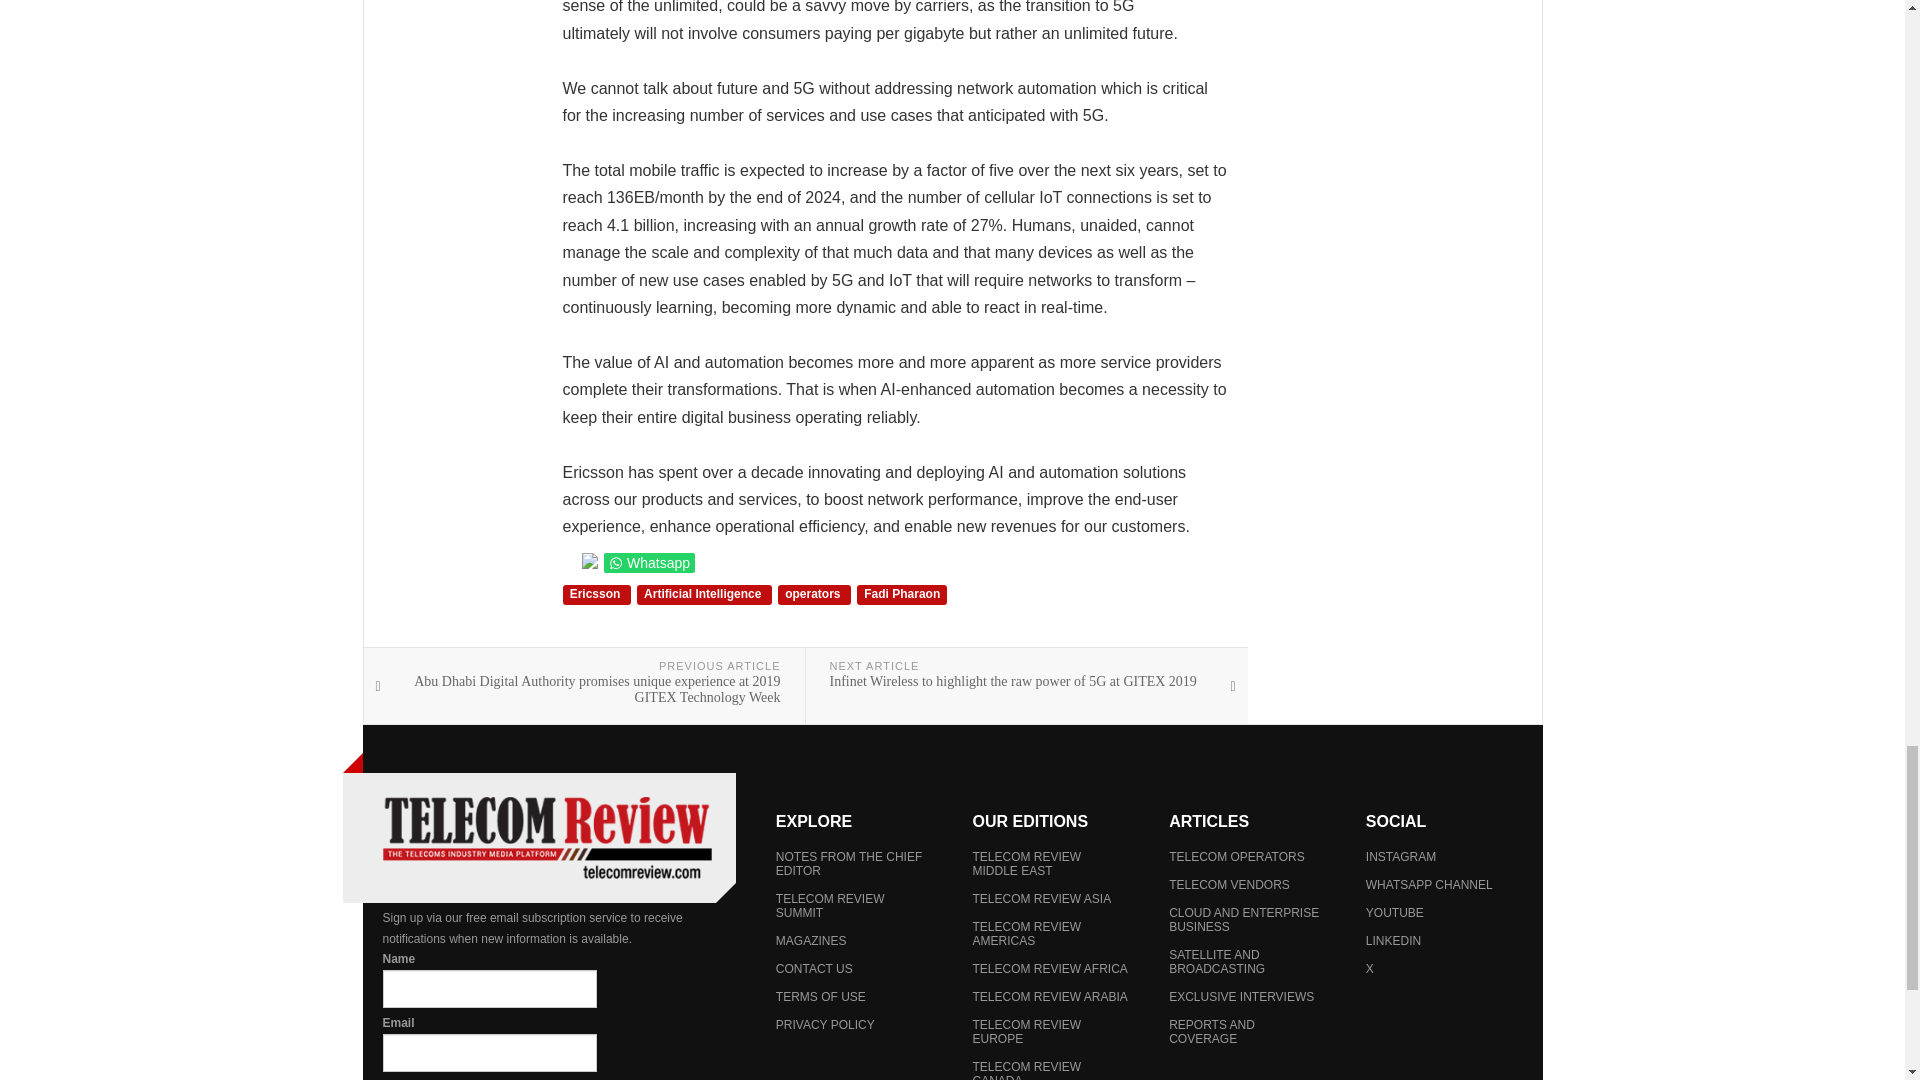  I want to click on Telecom Review, so click(546, 838).